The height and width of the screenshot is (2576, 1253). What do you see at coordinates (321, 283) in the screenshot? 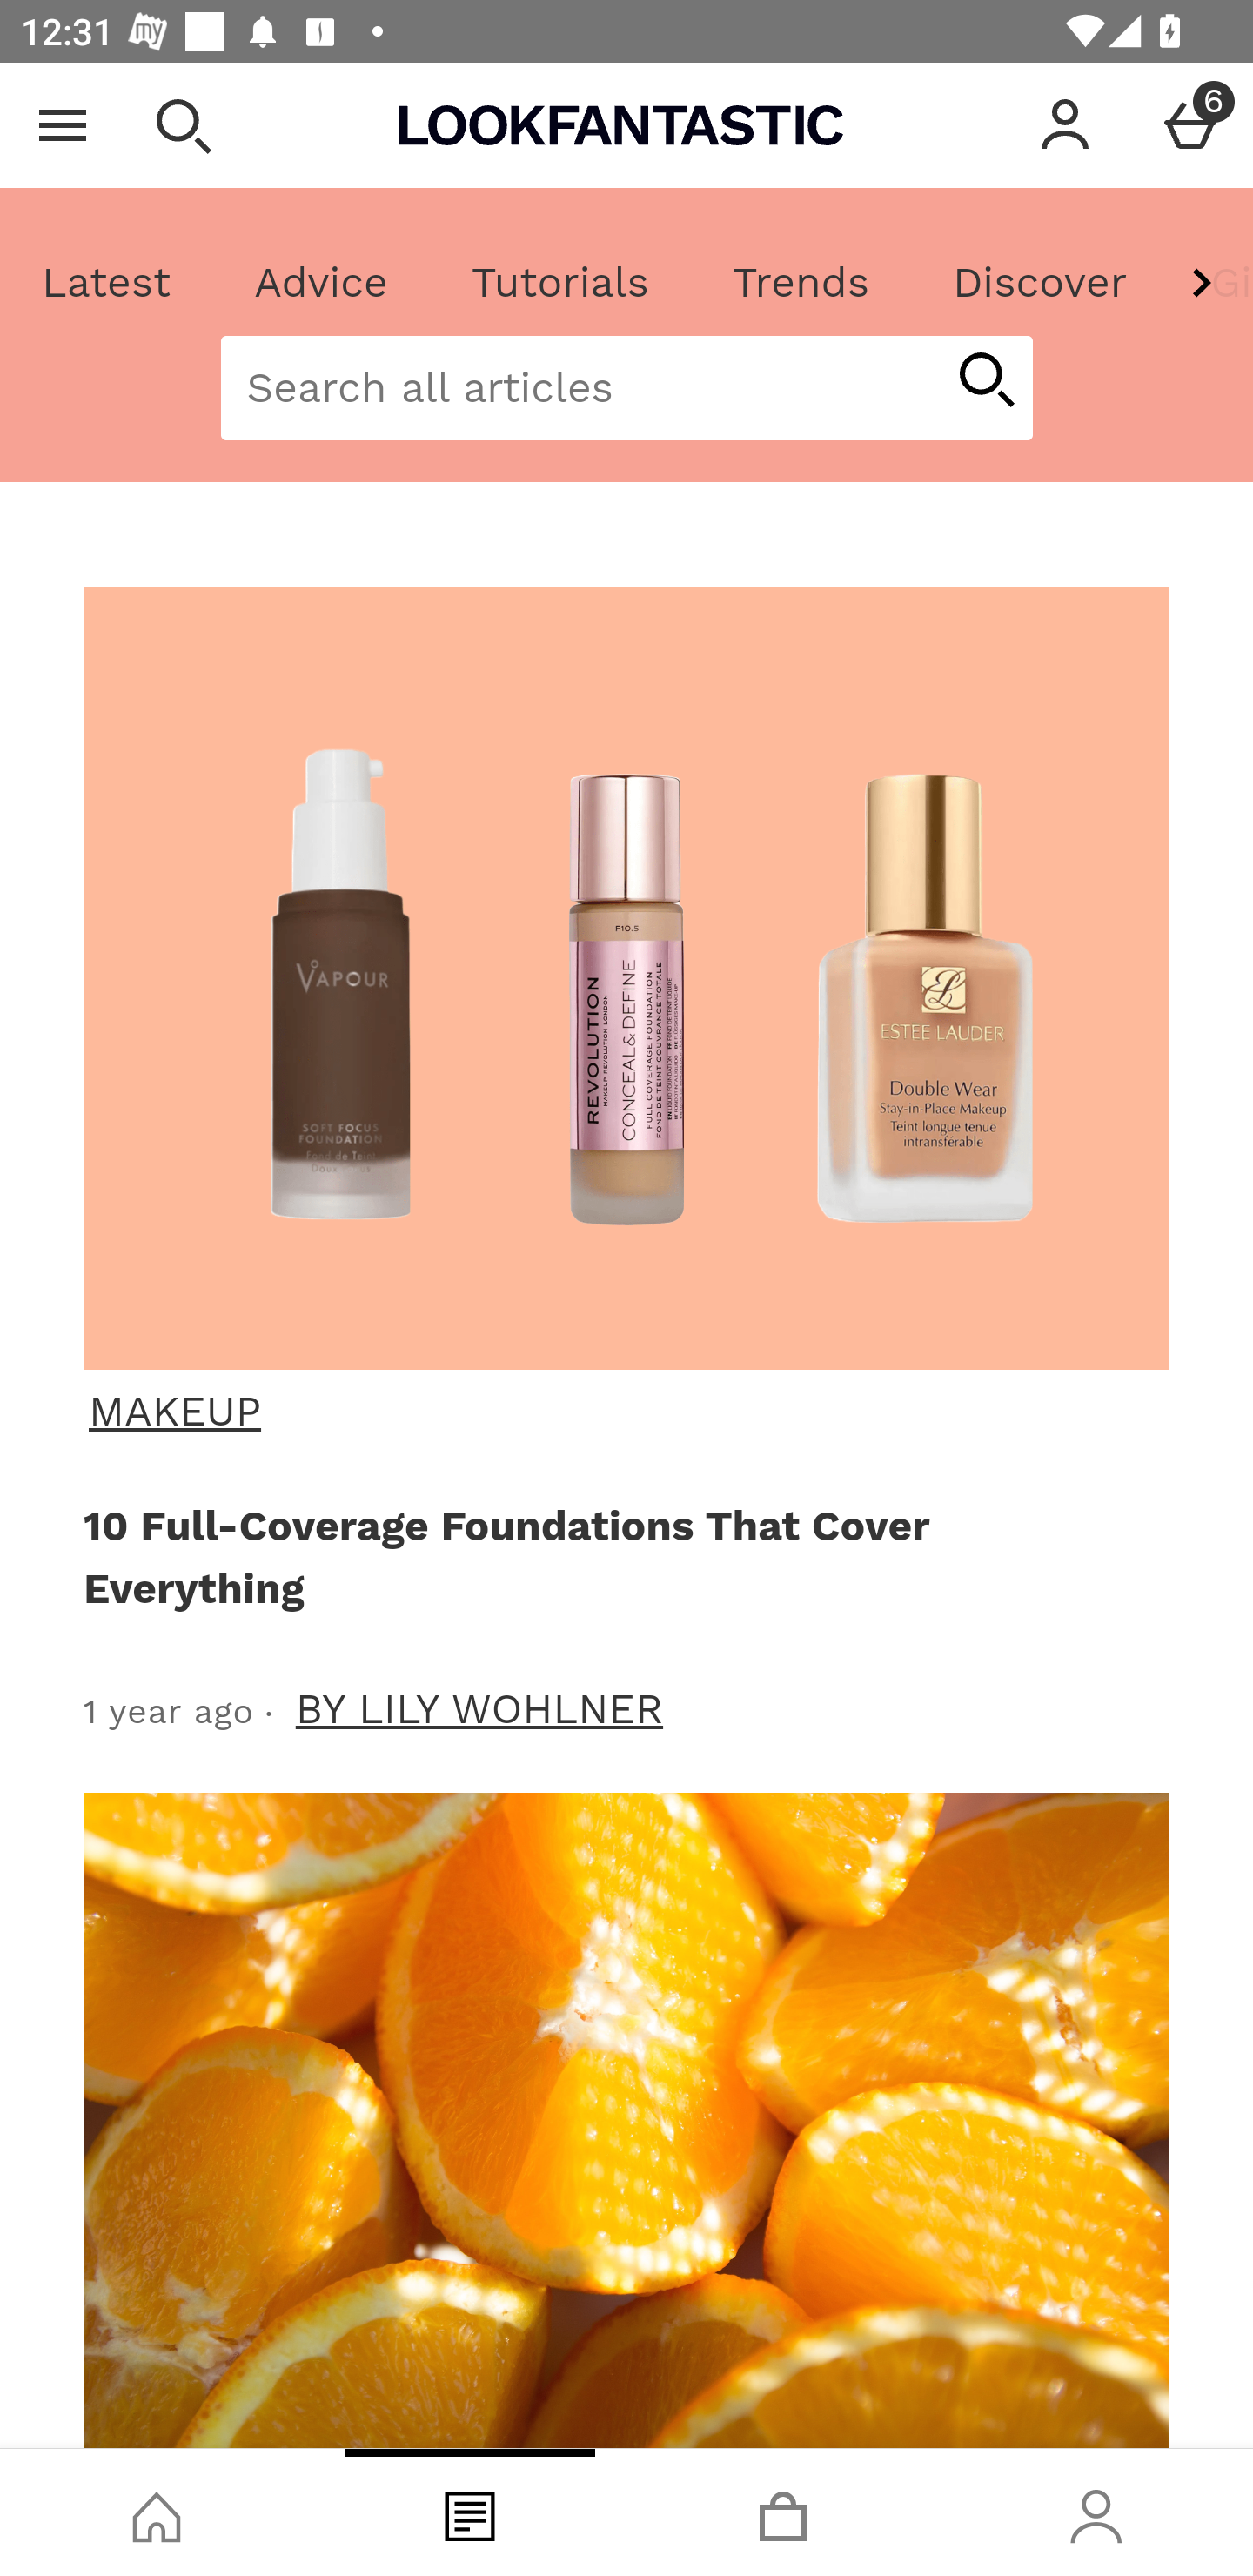
I see `Advice` at bounding box center [321, 283].